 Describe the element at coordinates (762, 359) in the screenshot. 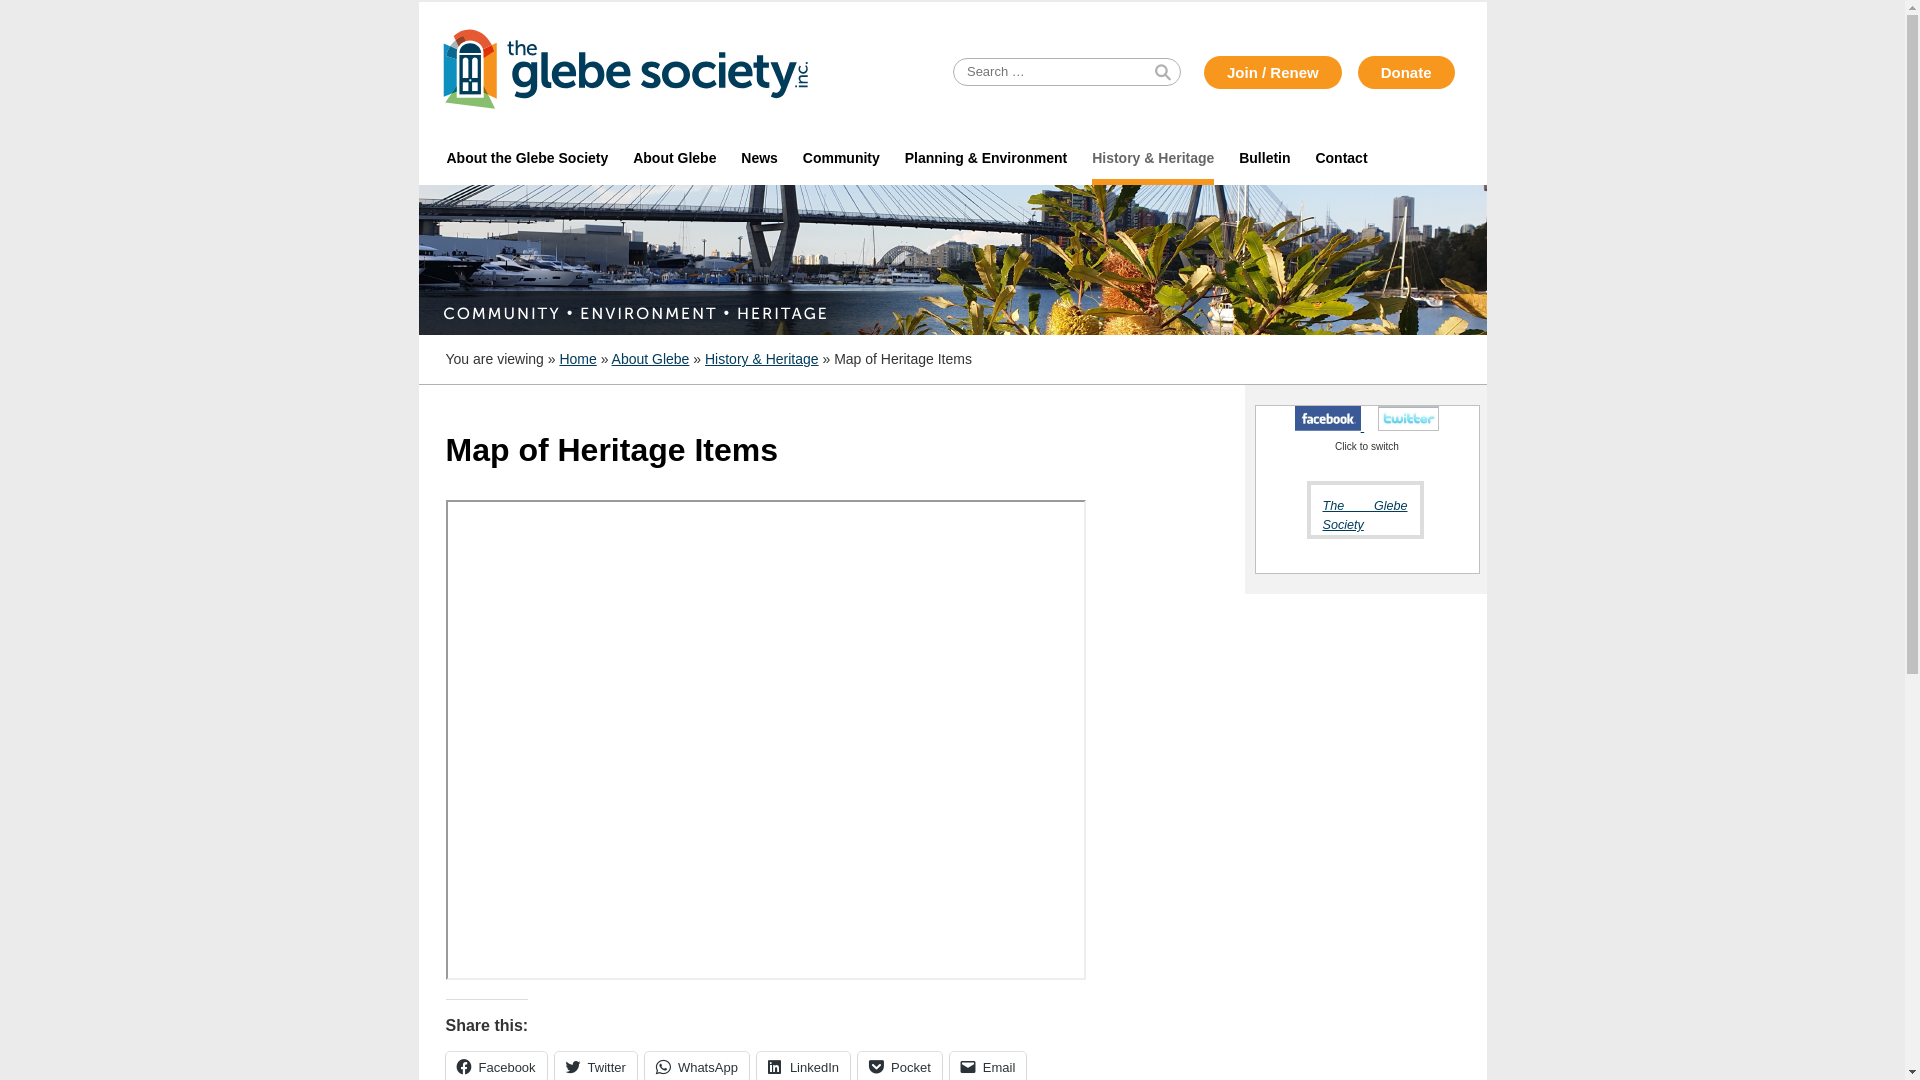

I see `History & Heritage` at that location.